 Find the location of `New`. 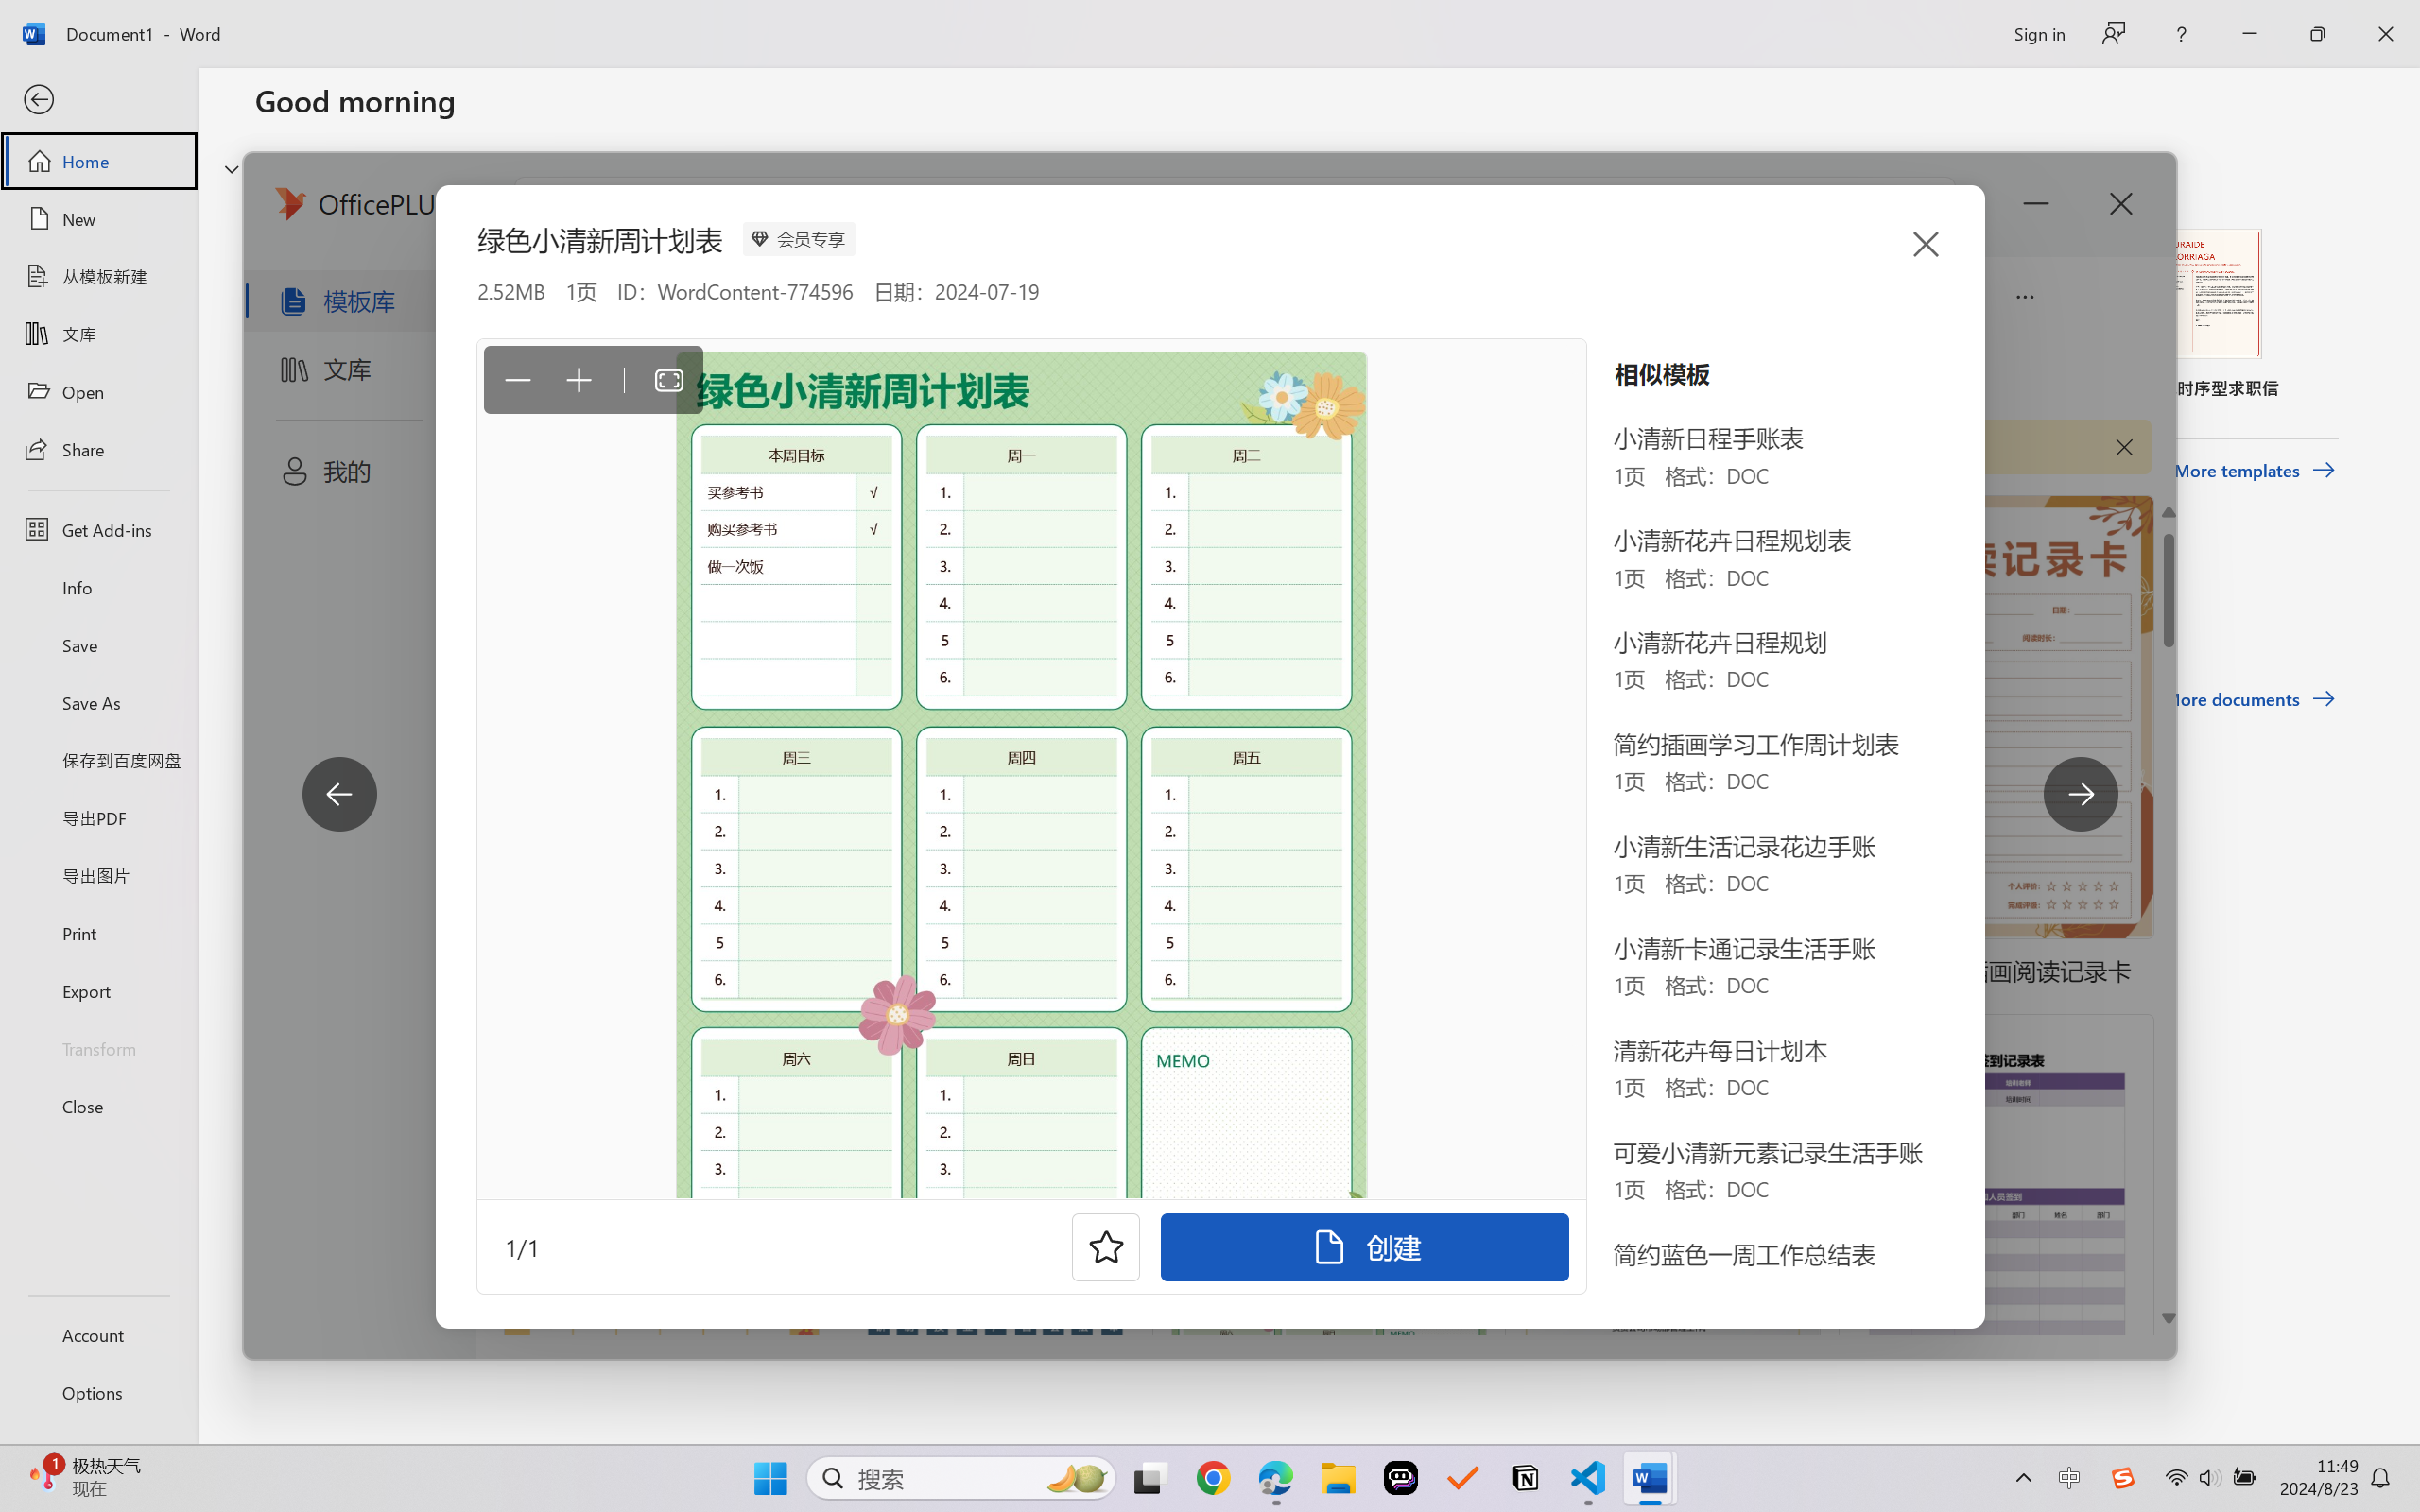

New is located at coordinates (98, 219).